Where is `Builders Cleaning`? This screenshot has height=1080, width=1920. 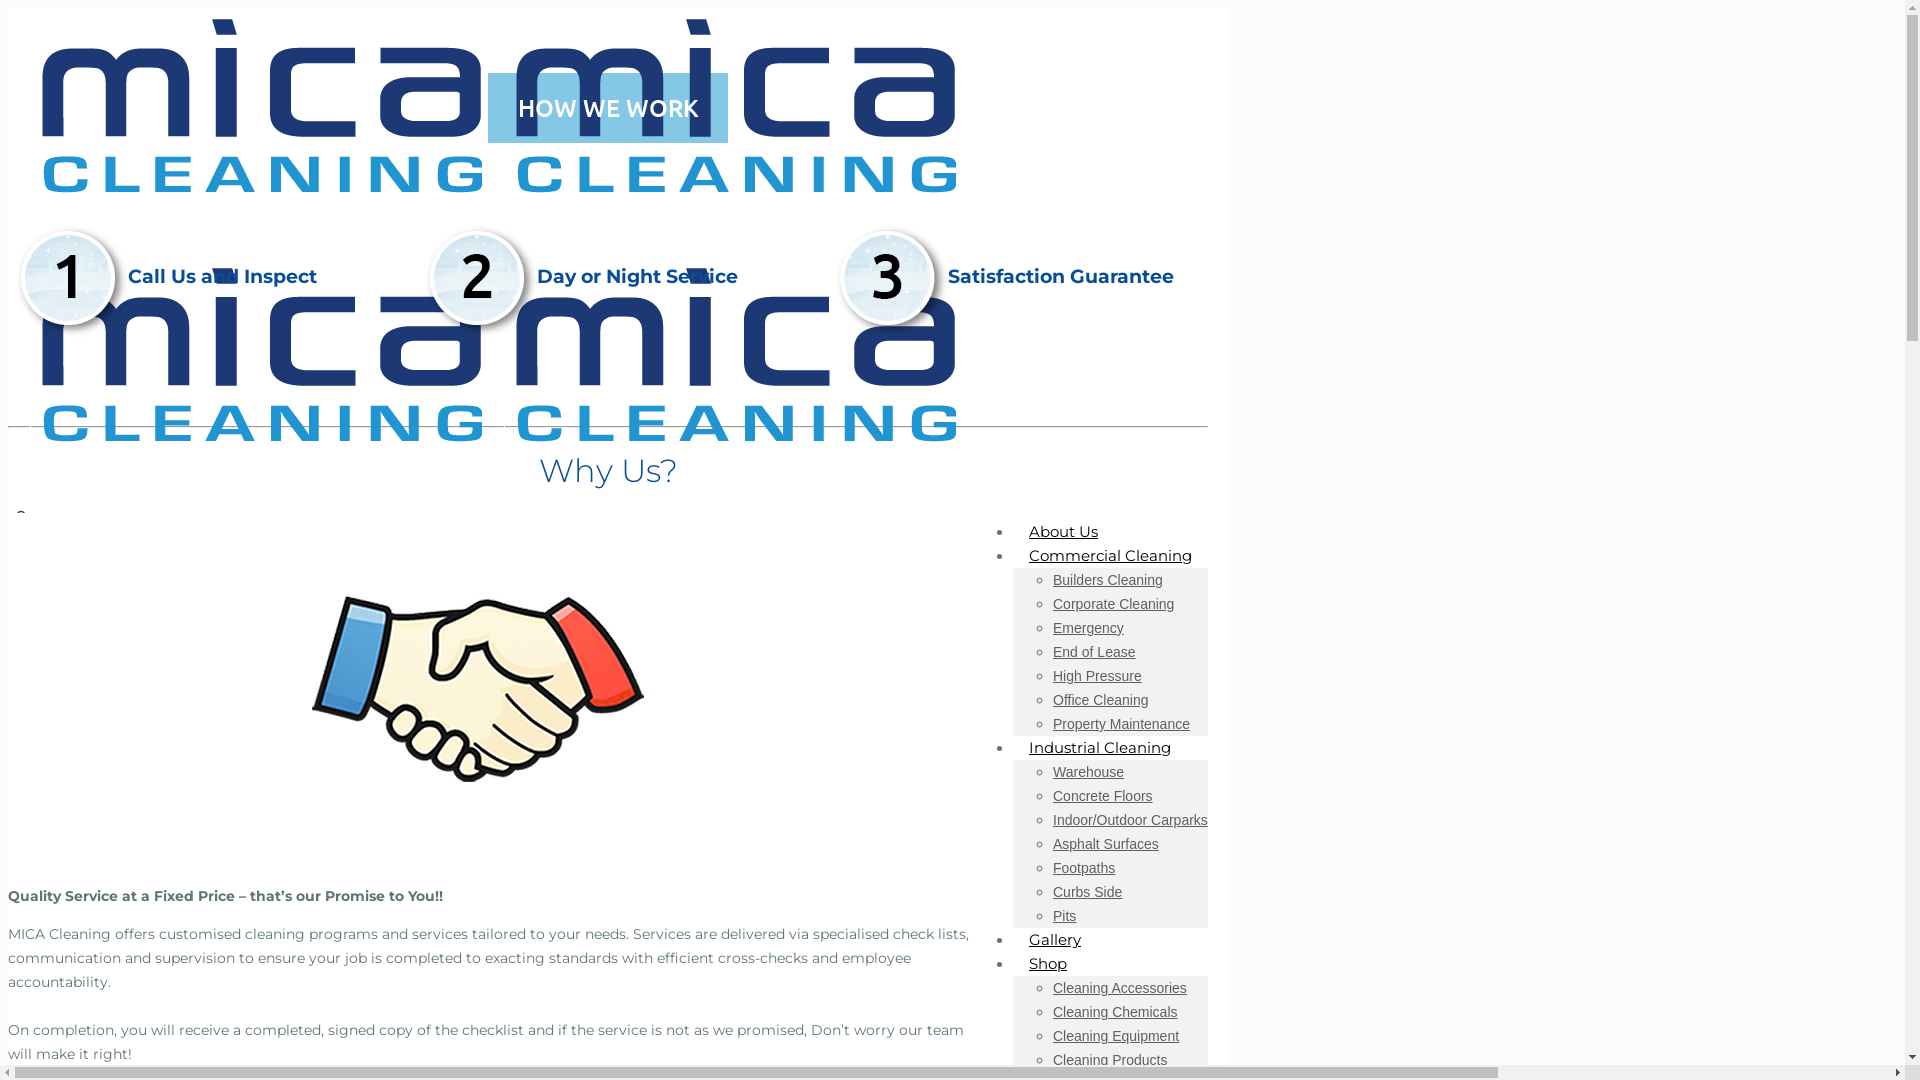 Builders Cleaning is located at coordinates (1108, 580).